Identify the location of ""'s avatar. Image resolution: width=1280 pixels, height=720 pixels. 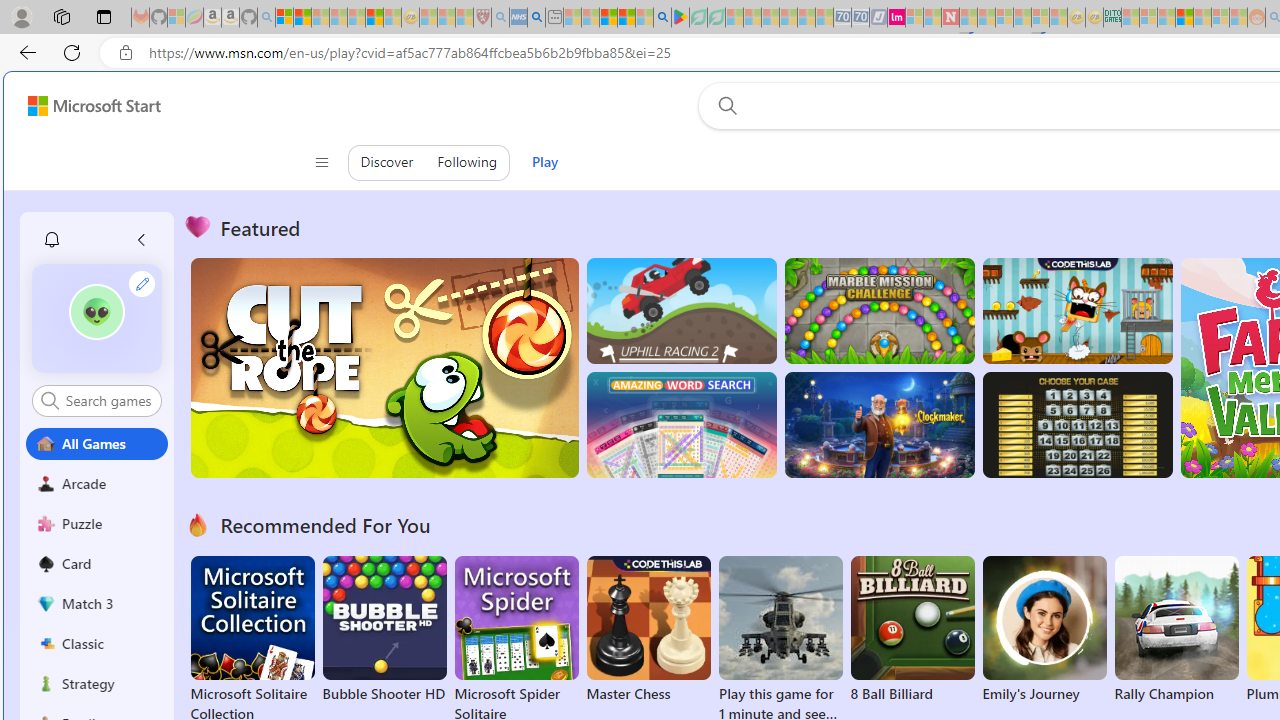
(97, 318).